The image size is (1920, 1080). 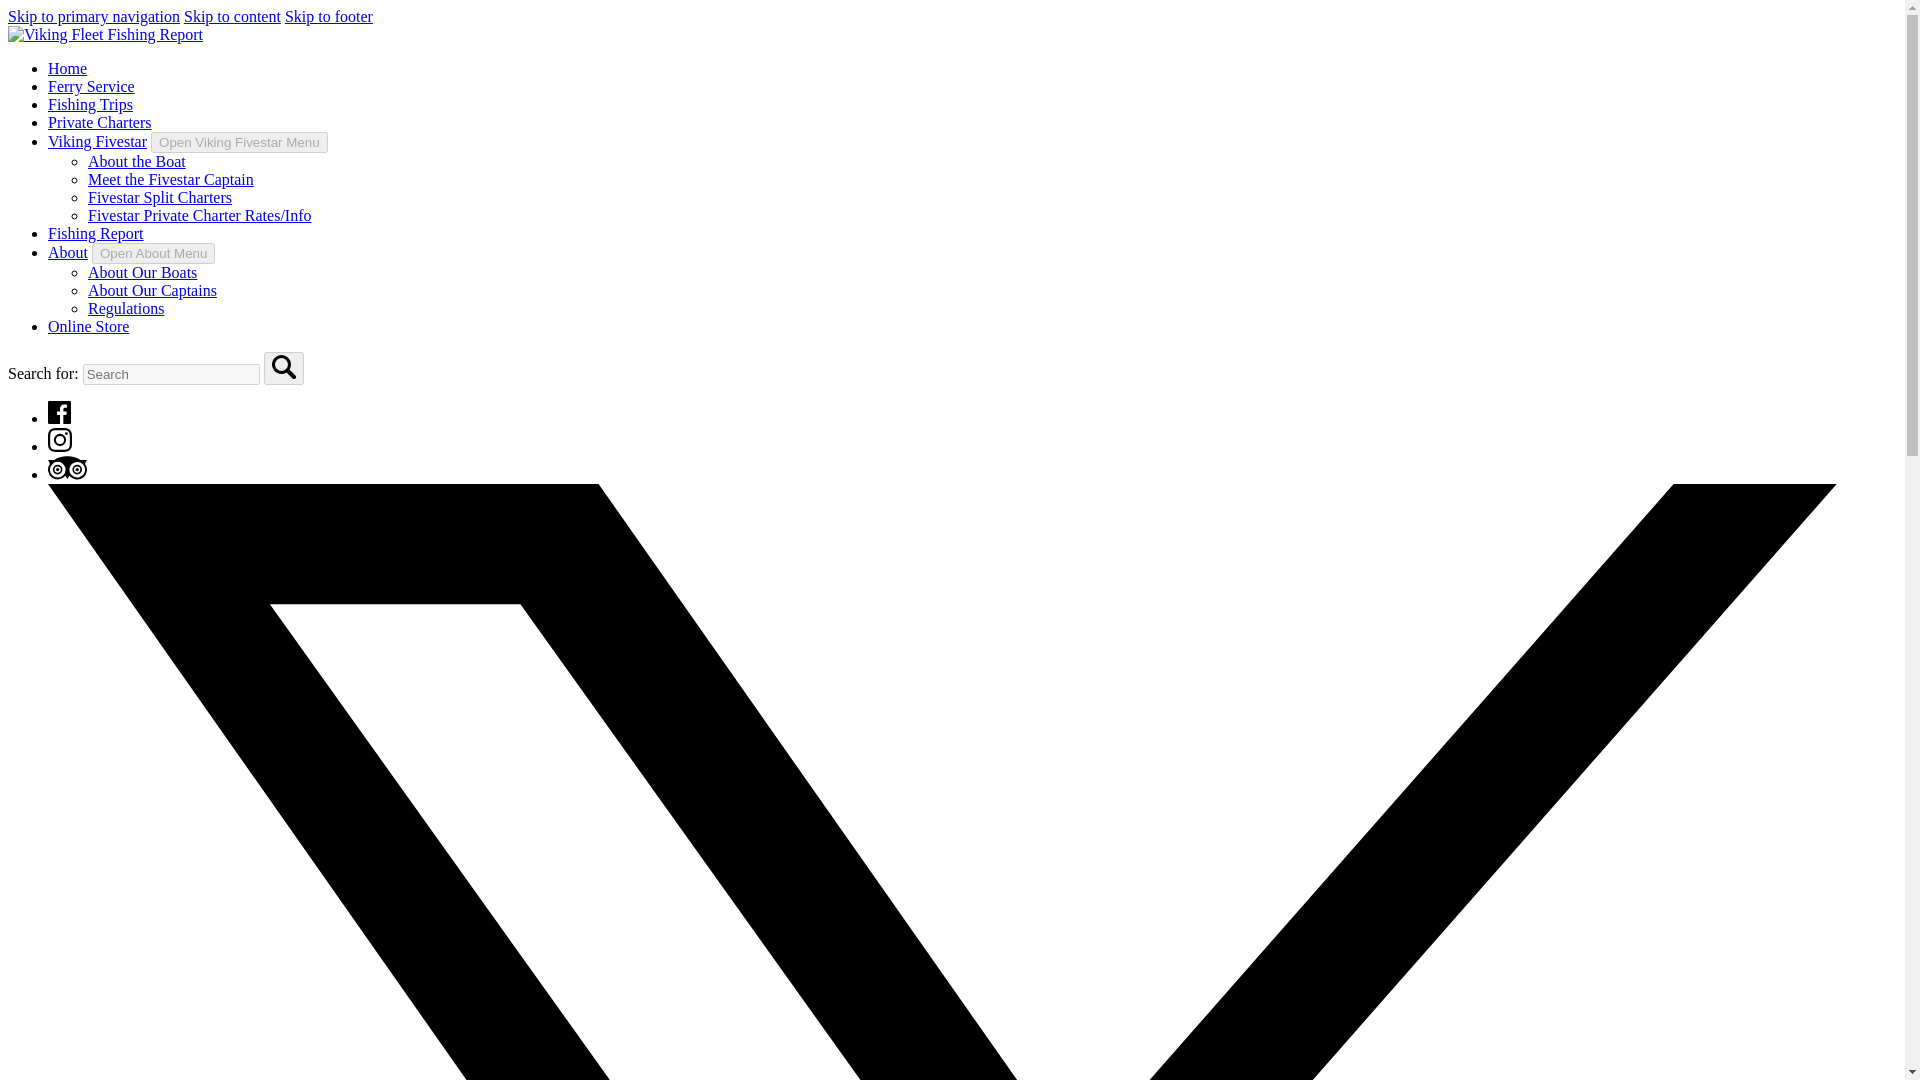 I want to click on TripAdvisor, so click(x=67, y=474).